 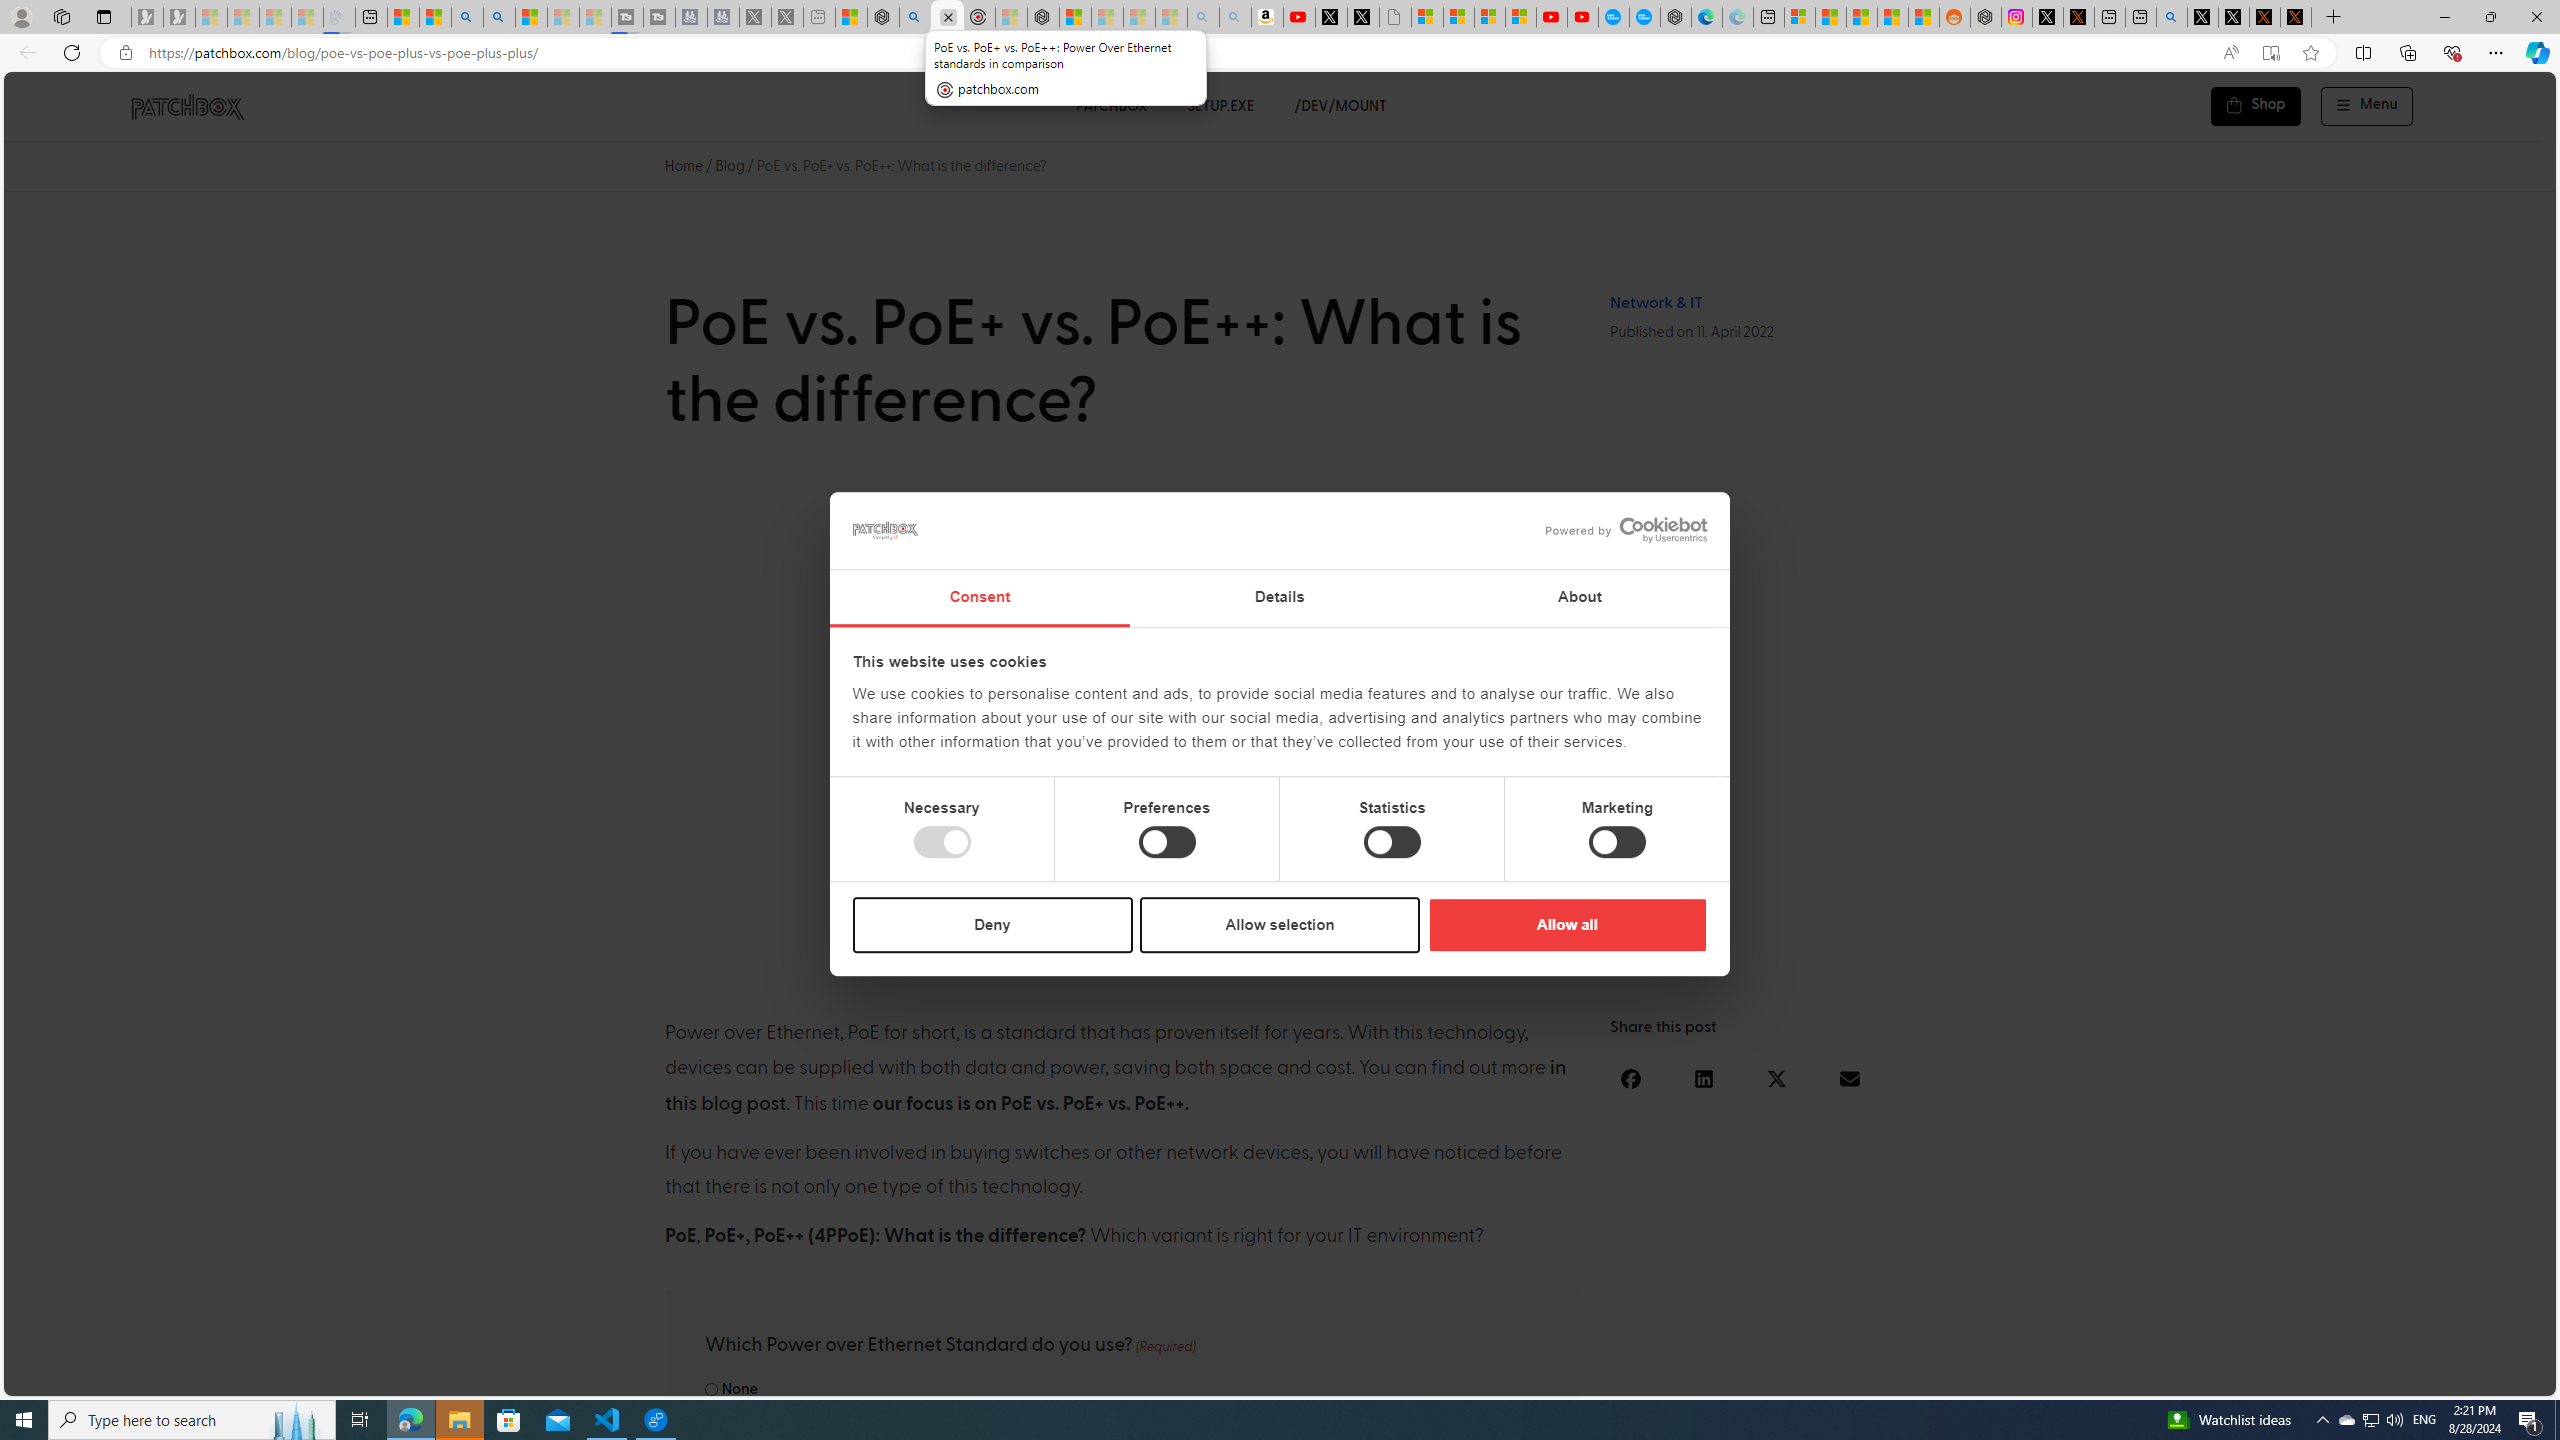 I want to click on PATCHBOX - Simplify IT, so click(x=186, y=106).